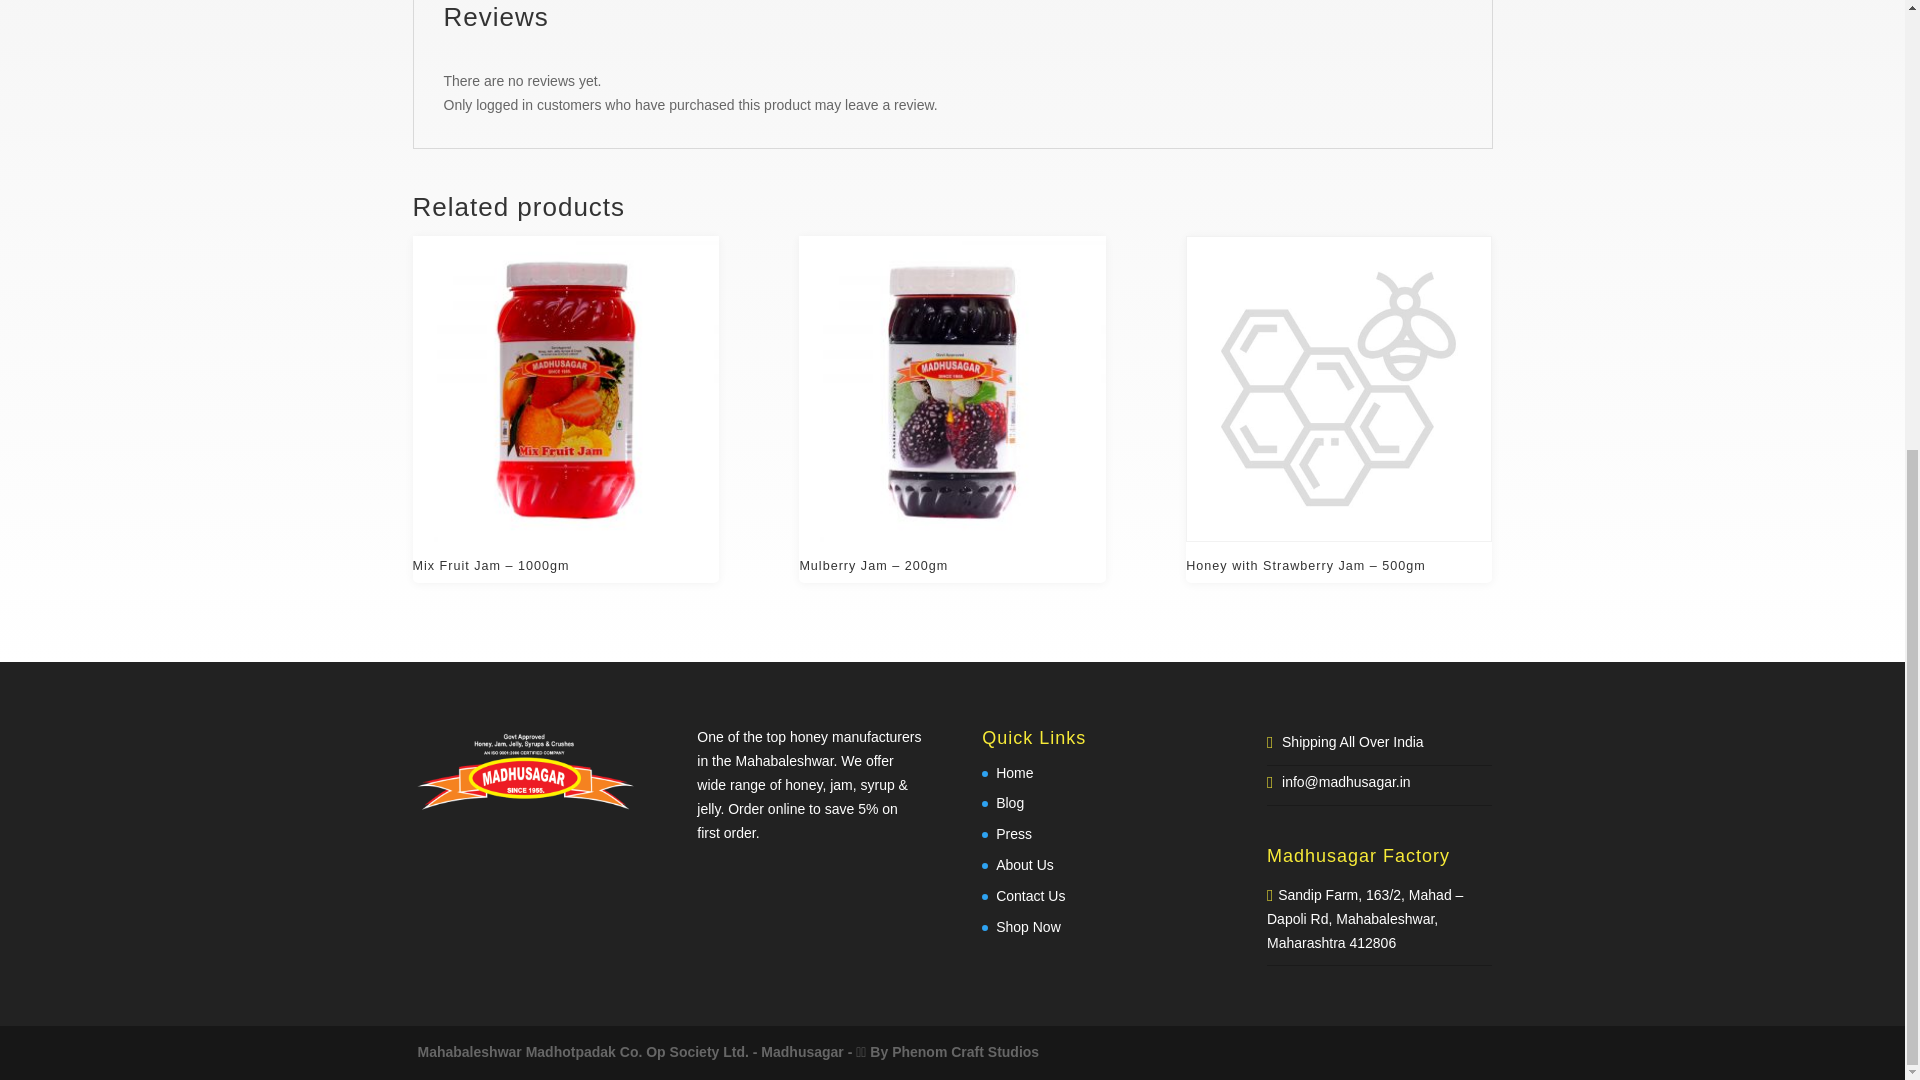 Image resolution: width=1920 pixels, height=1080 pixels. What do you see at coordinates (1014, 772) in the screenshot?
I see `Home` at bounding box center [1014, 772].